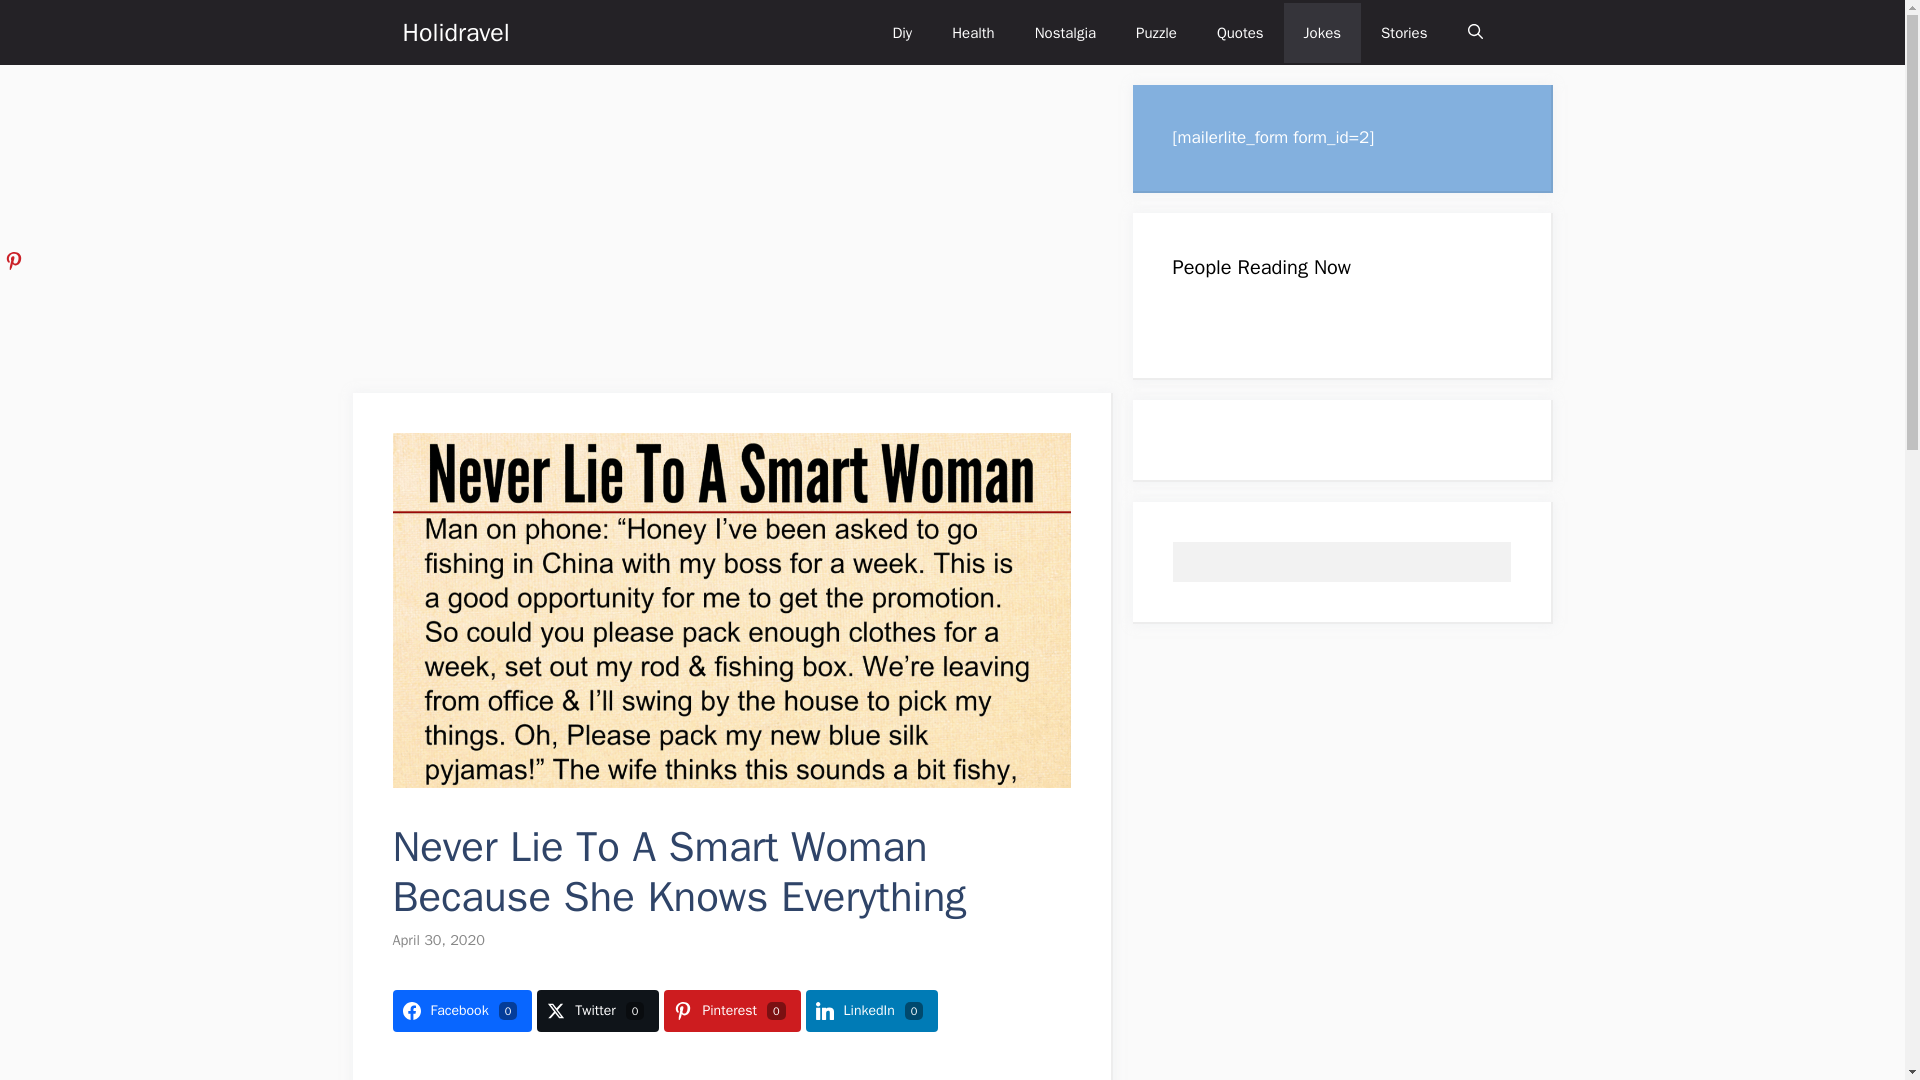  What do you see at coordinates (1404, 32) in the screenshot?
I see `Stories` at bounding box center [1404, 32].